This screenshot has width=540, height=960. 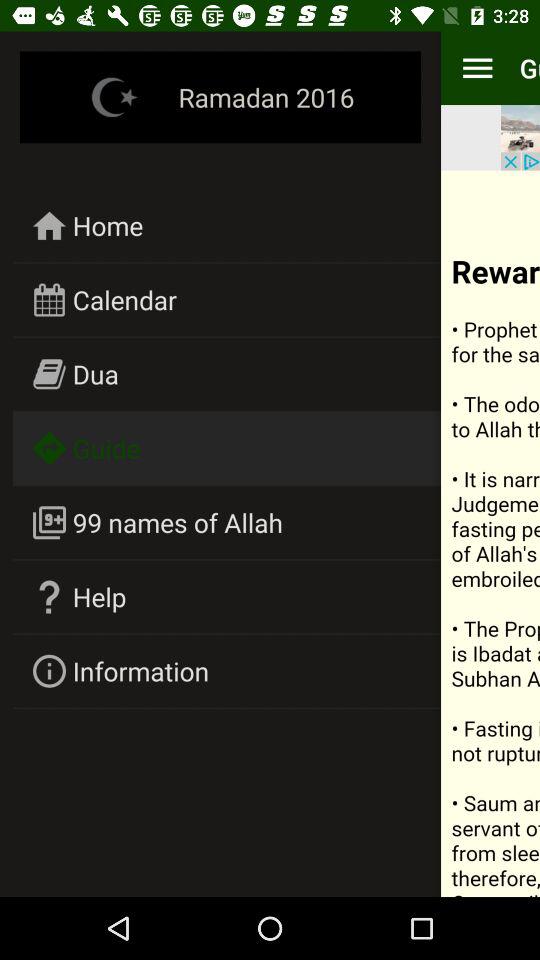 I want to click on turn off the item to the right of ramadan 2016 icon, so click(x=520, y=138).